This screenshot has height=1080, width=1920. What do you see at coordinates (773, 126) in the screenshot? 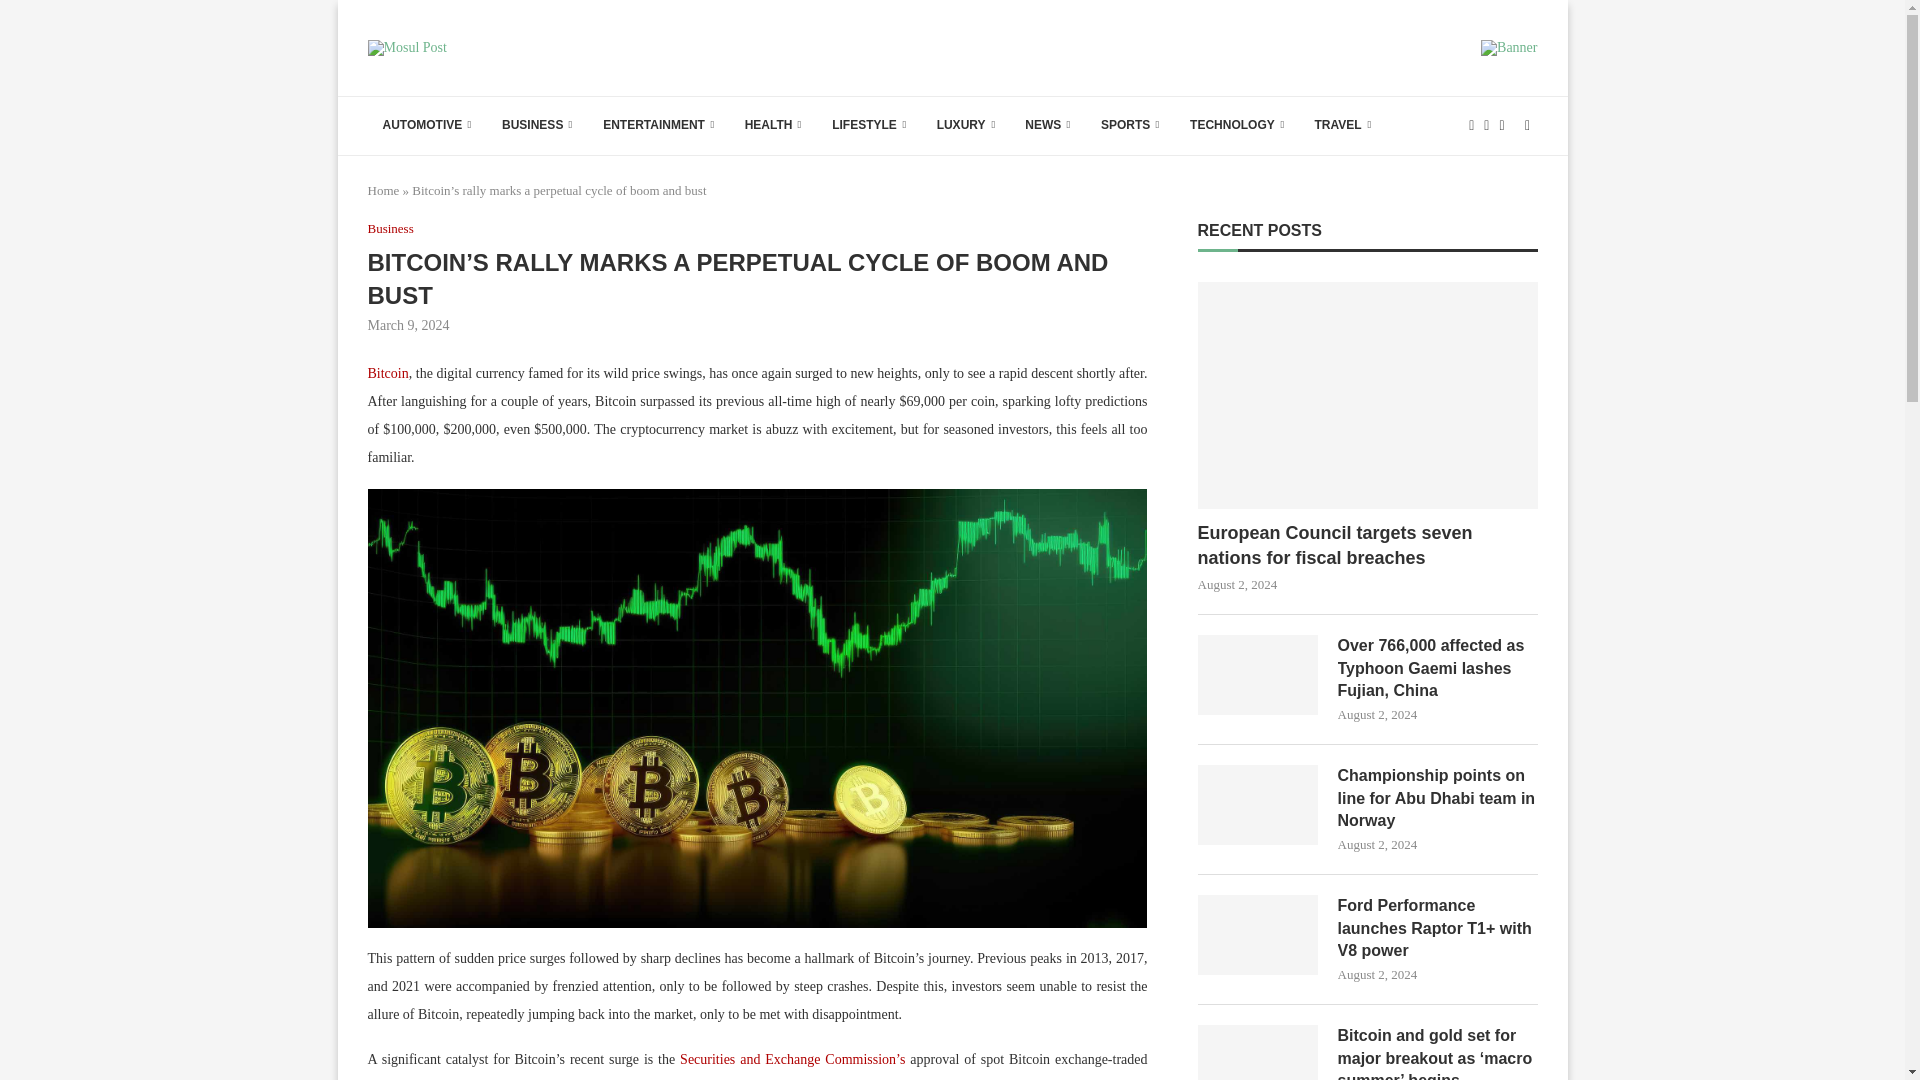
I see `HEALTH` at bounding box center [773, 126].